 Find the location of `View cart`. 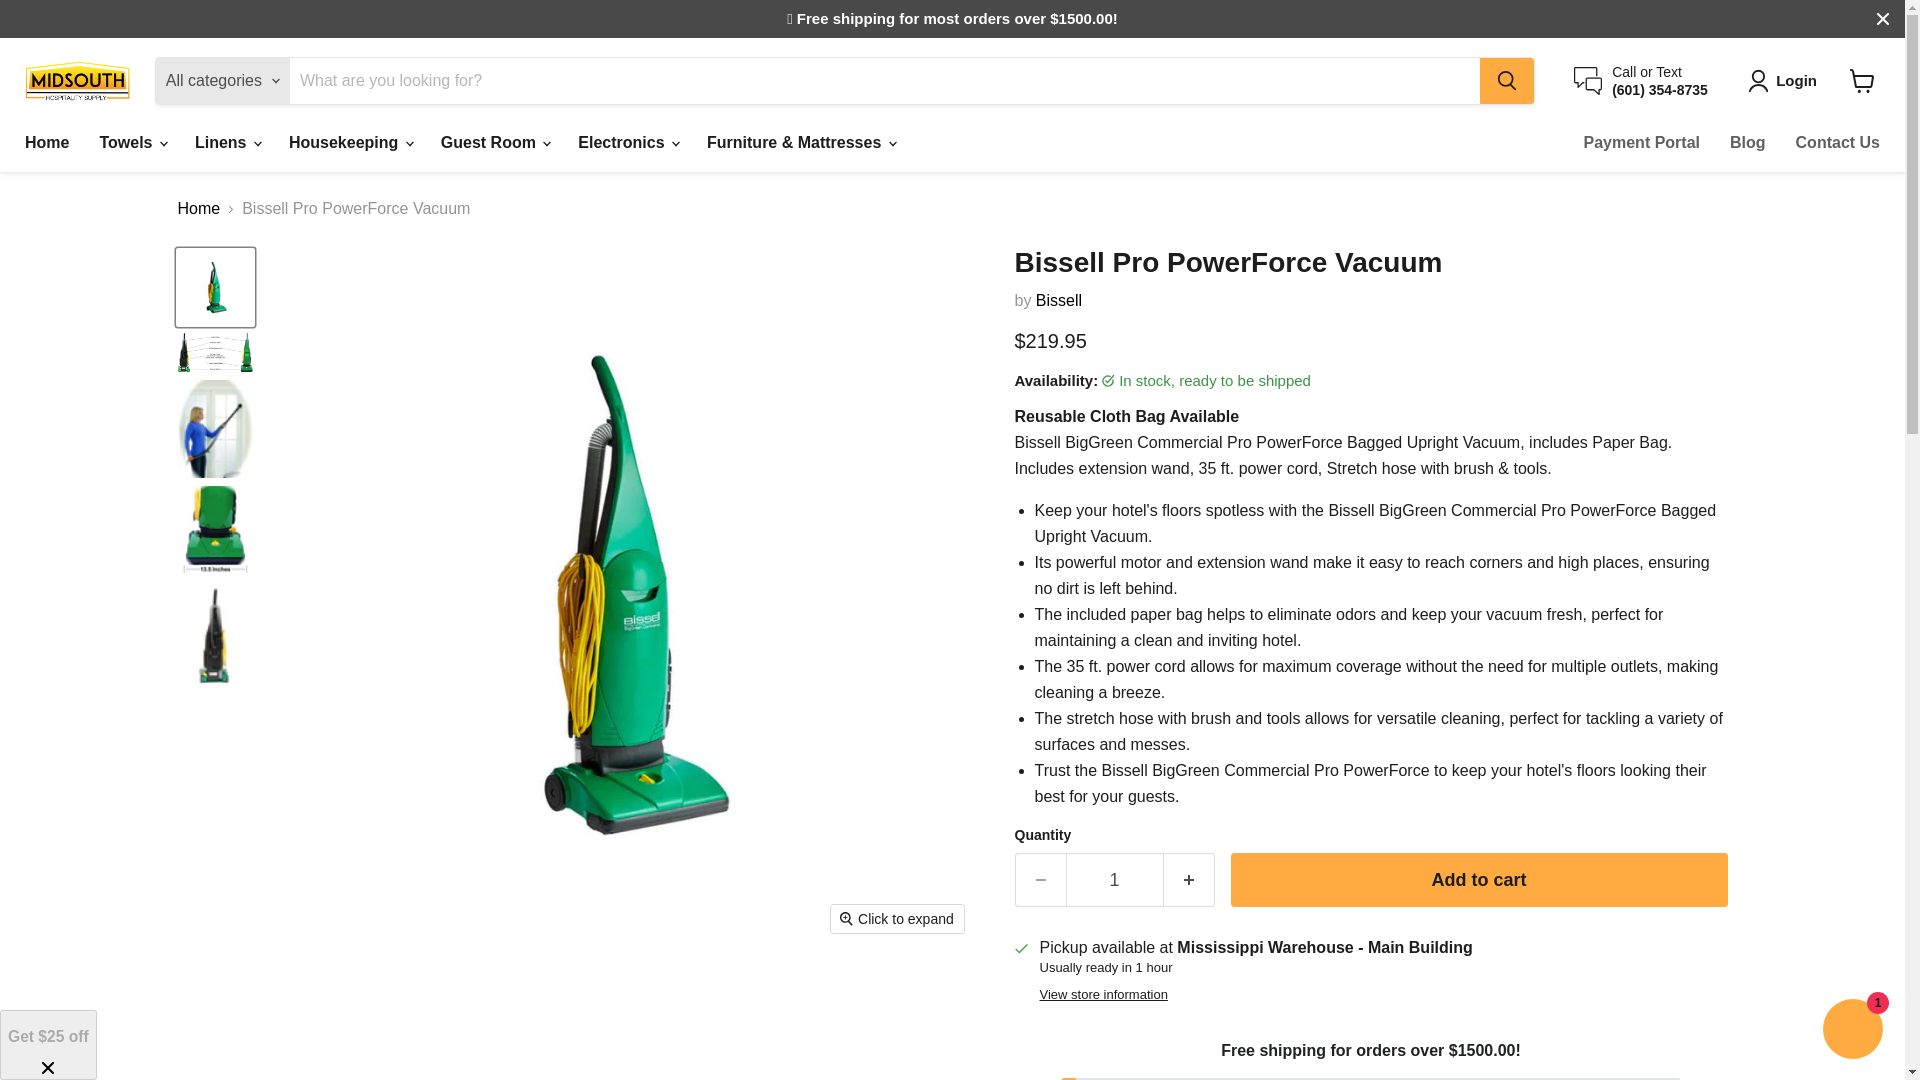

View cart is located at coordinates (1862, 80).